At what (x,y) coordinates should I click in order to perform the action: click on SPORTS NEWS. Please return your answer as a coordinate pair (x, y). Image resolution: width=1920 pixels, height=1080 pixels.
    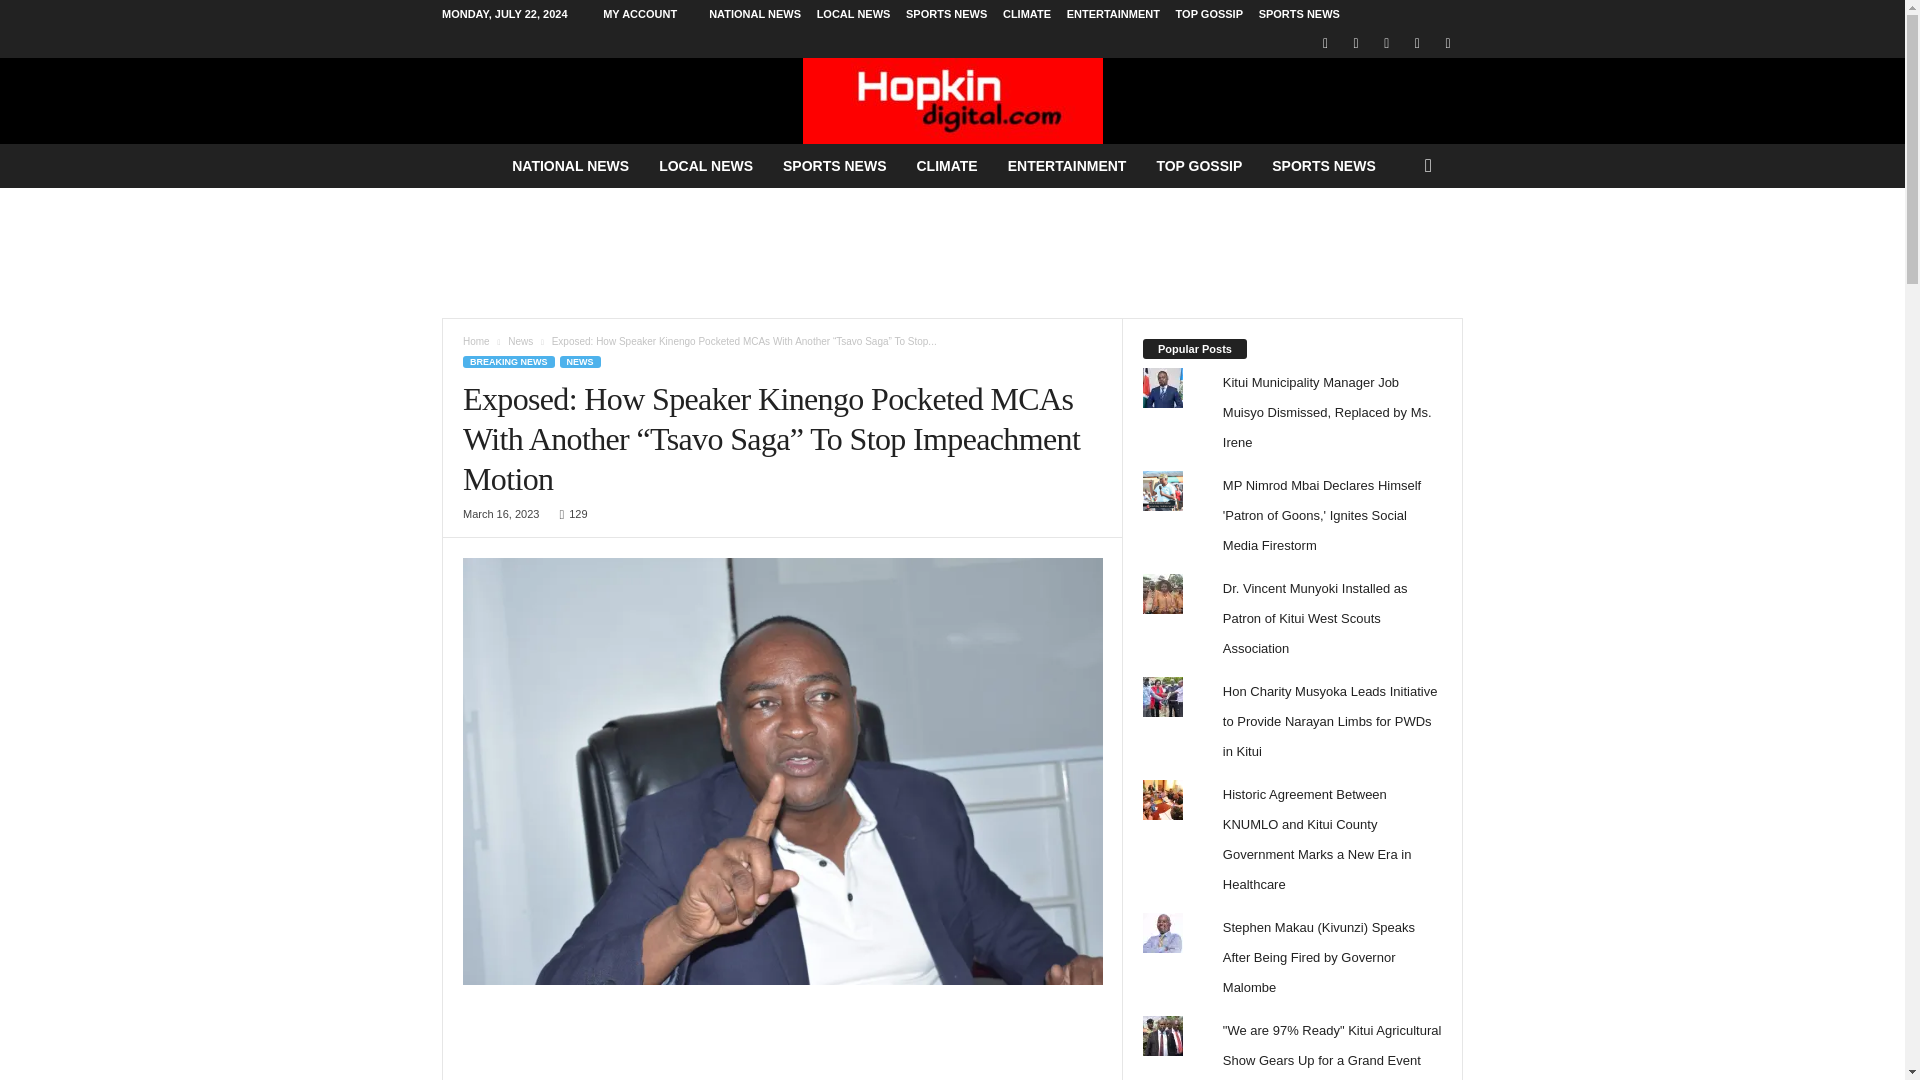
    Looking at the image, I should click on (946, 14).